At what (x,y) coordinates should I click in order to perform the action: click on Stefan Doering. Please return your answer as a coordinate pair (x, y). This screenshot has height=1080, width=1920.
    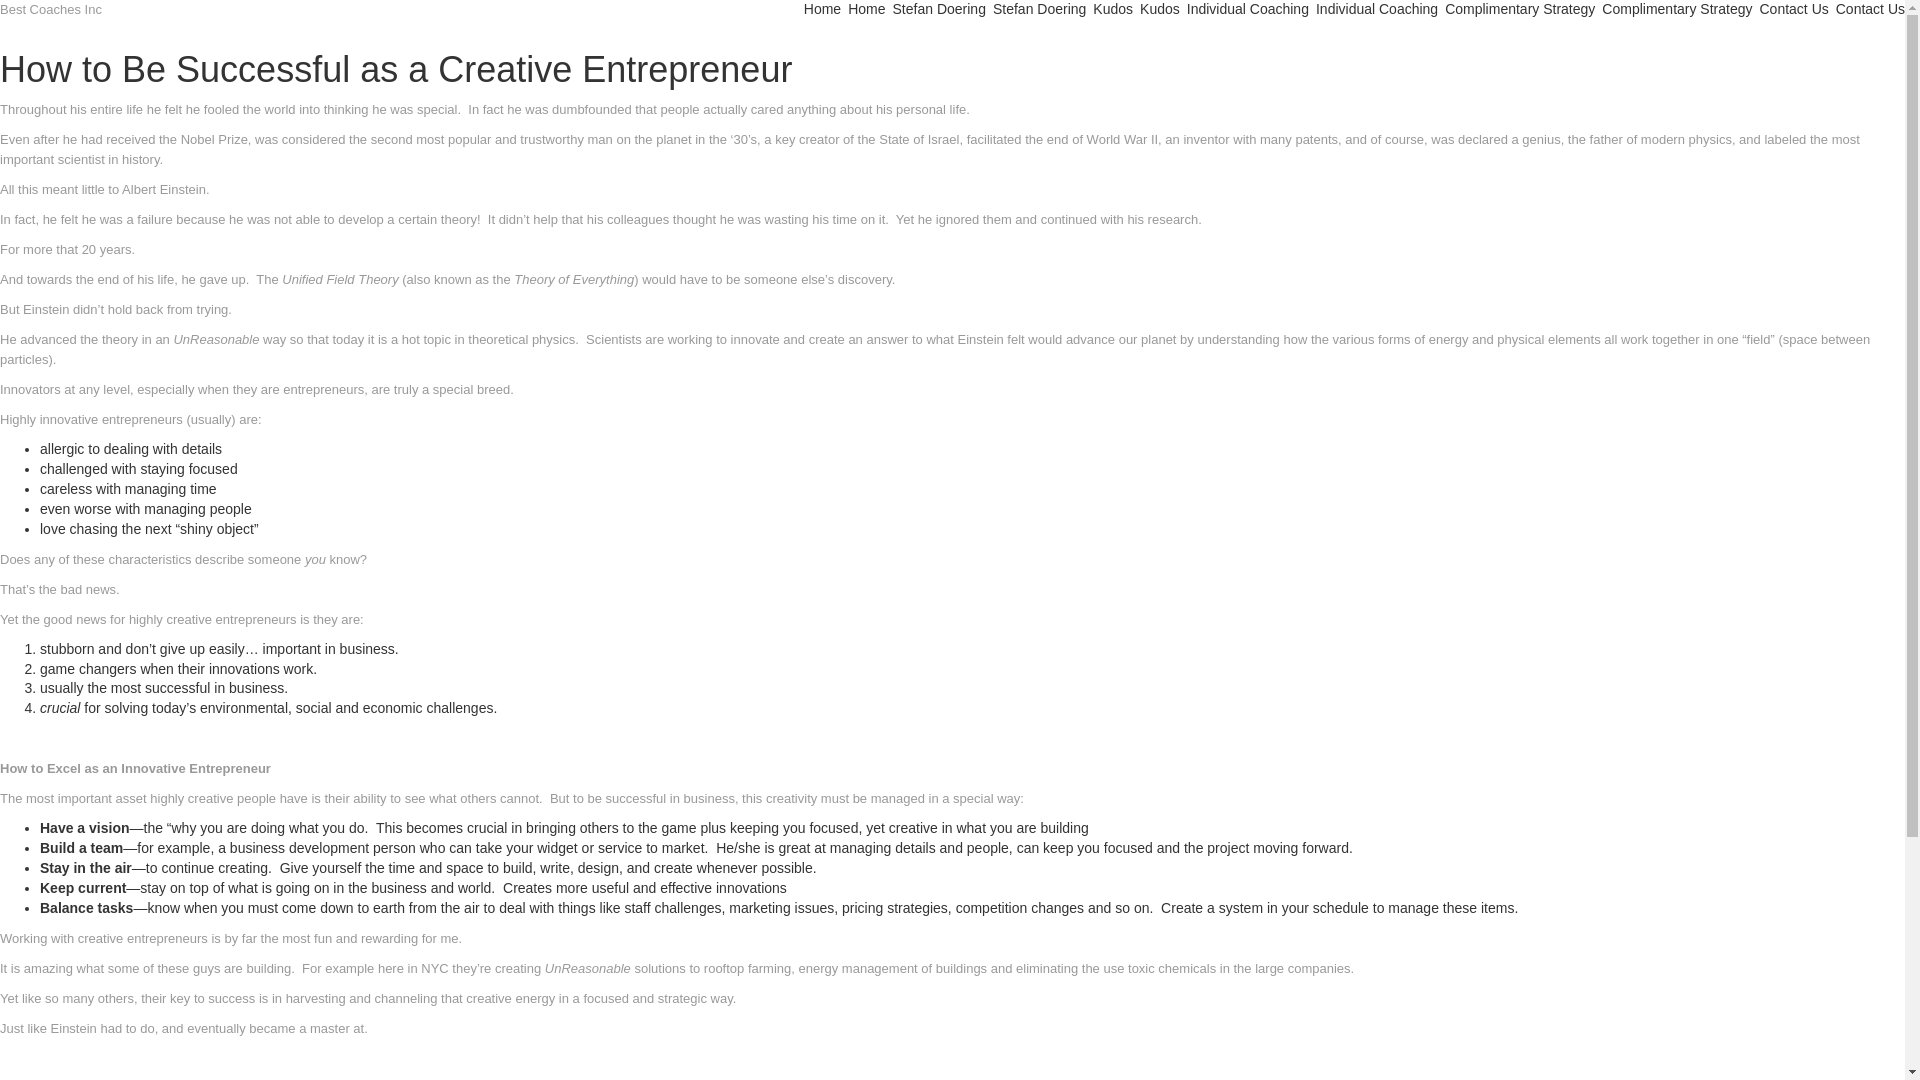
    Looking at the image, I should click on (1039, 10).